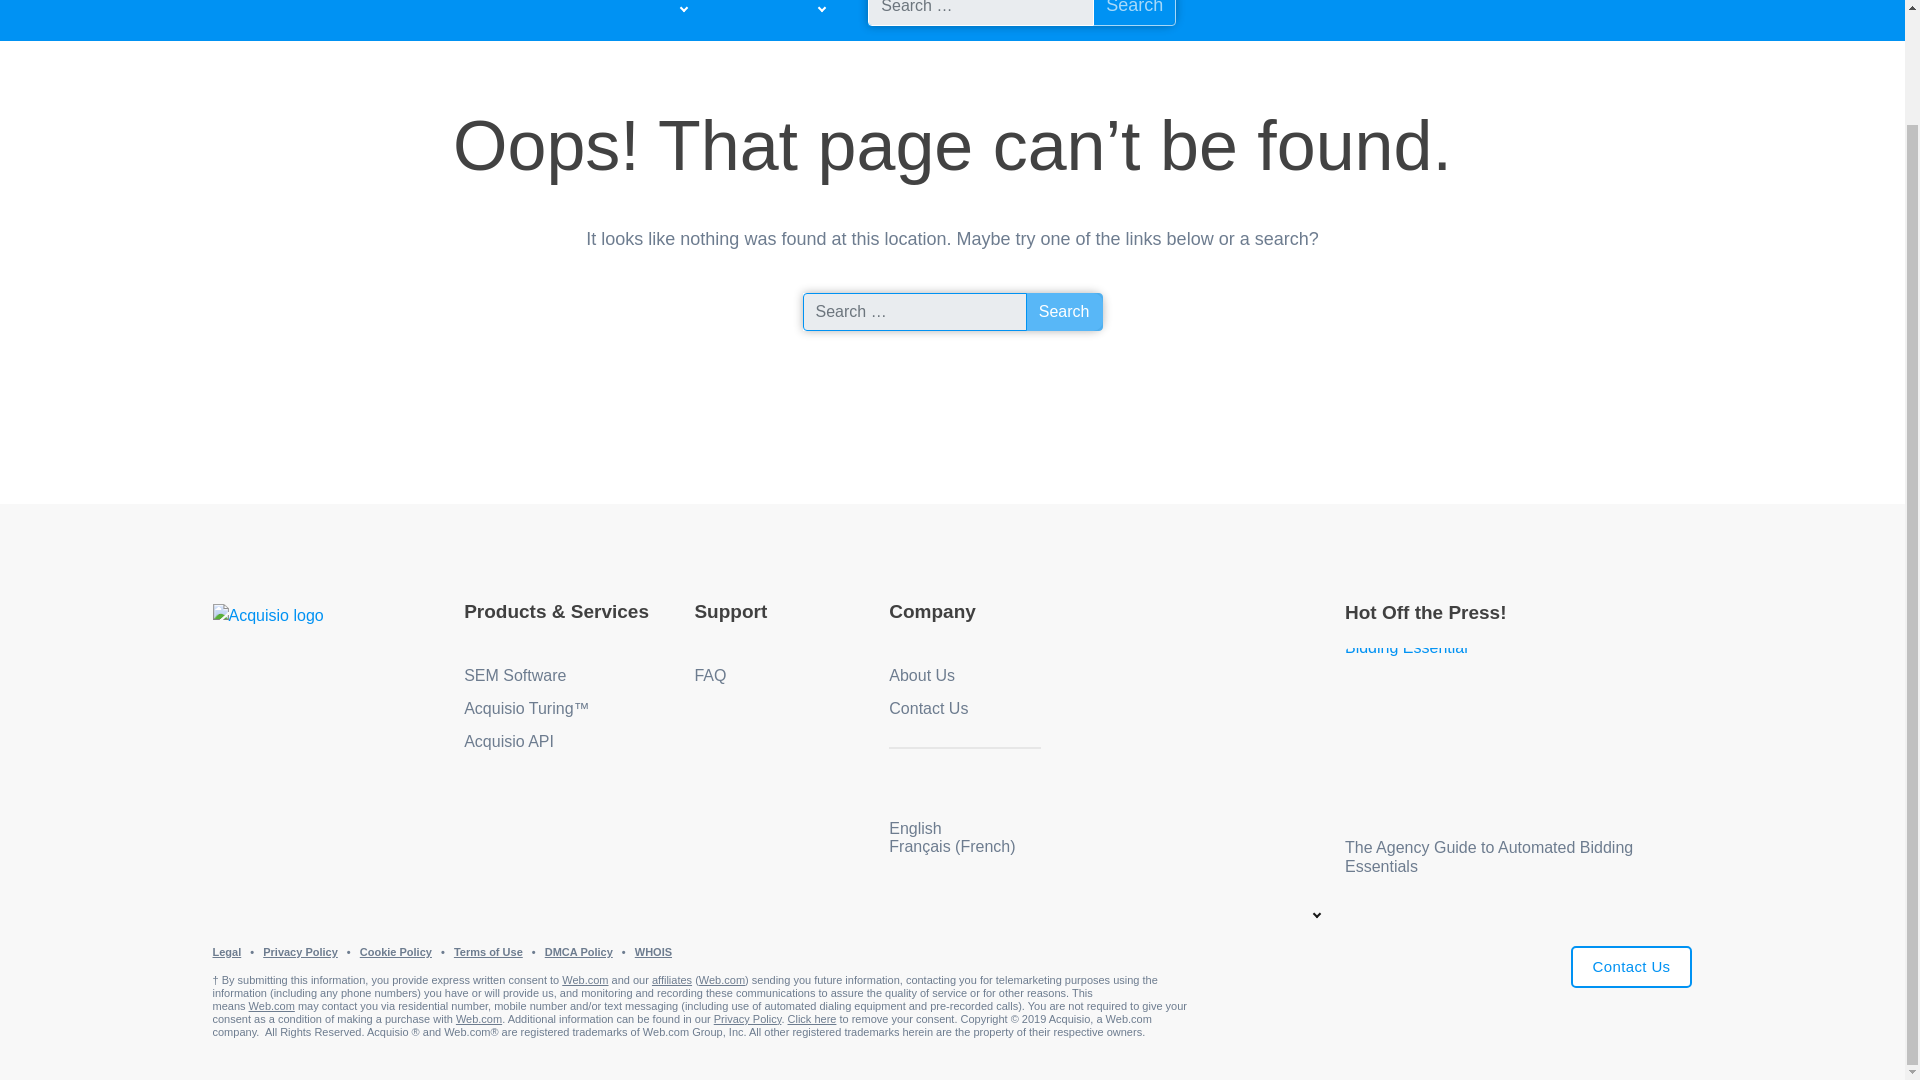 The image size is (1920, 1080). I want to click on Search, so click(1064, 311).